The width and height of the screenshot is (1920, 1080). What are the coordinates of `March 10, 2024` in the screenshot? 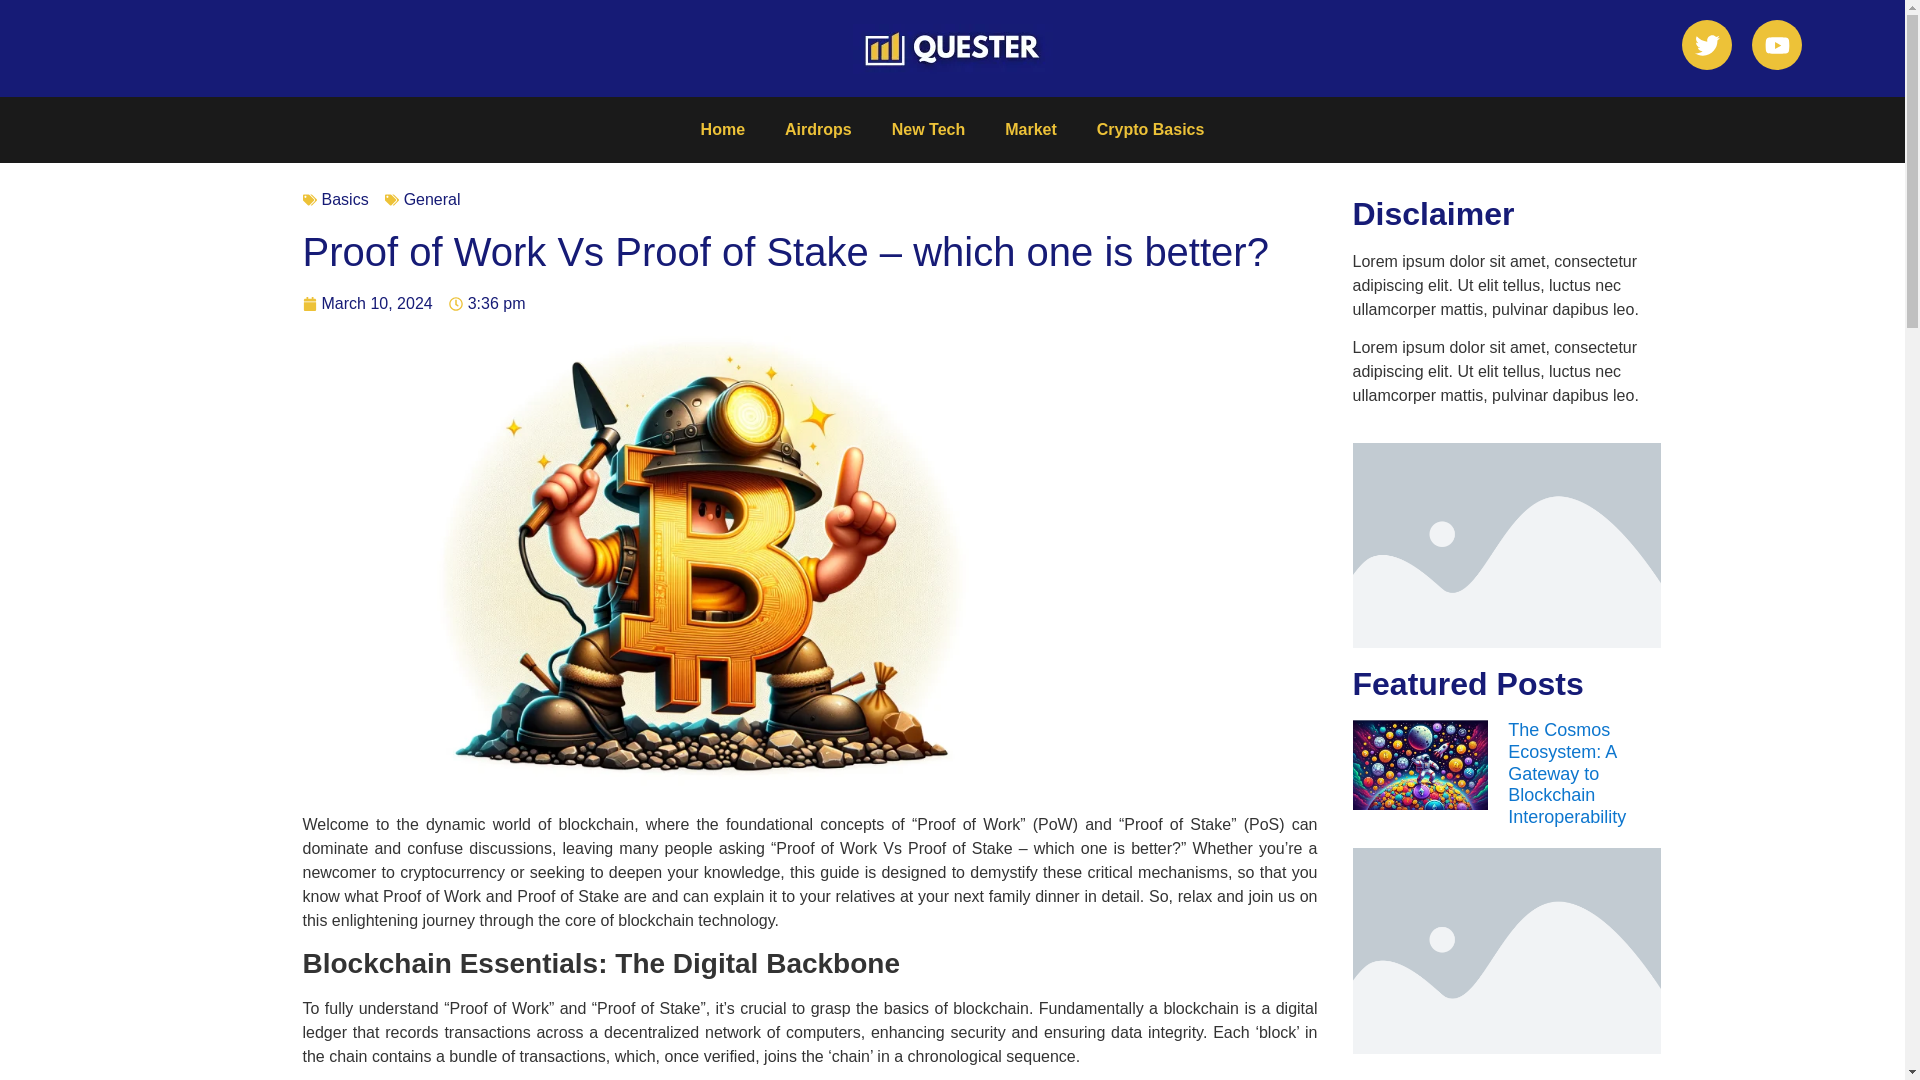 It's located at (366, 304).